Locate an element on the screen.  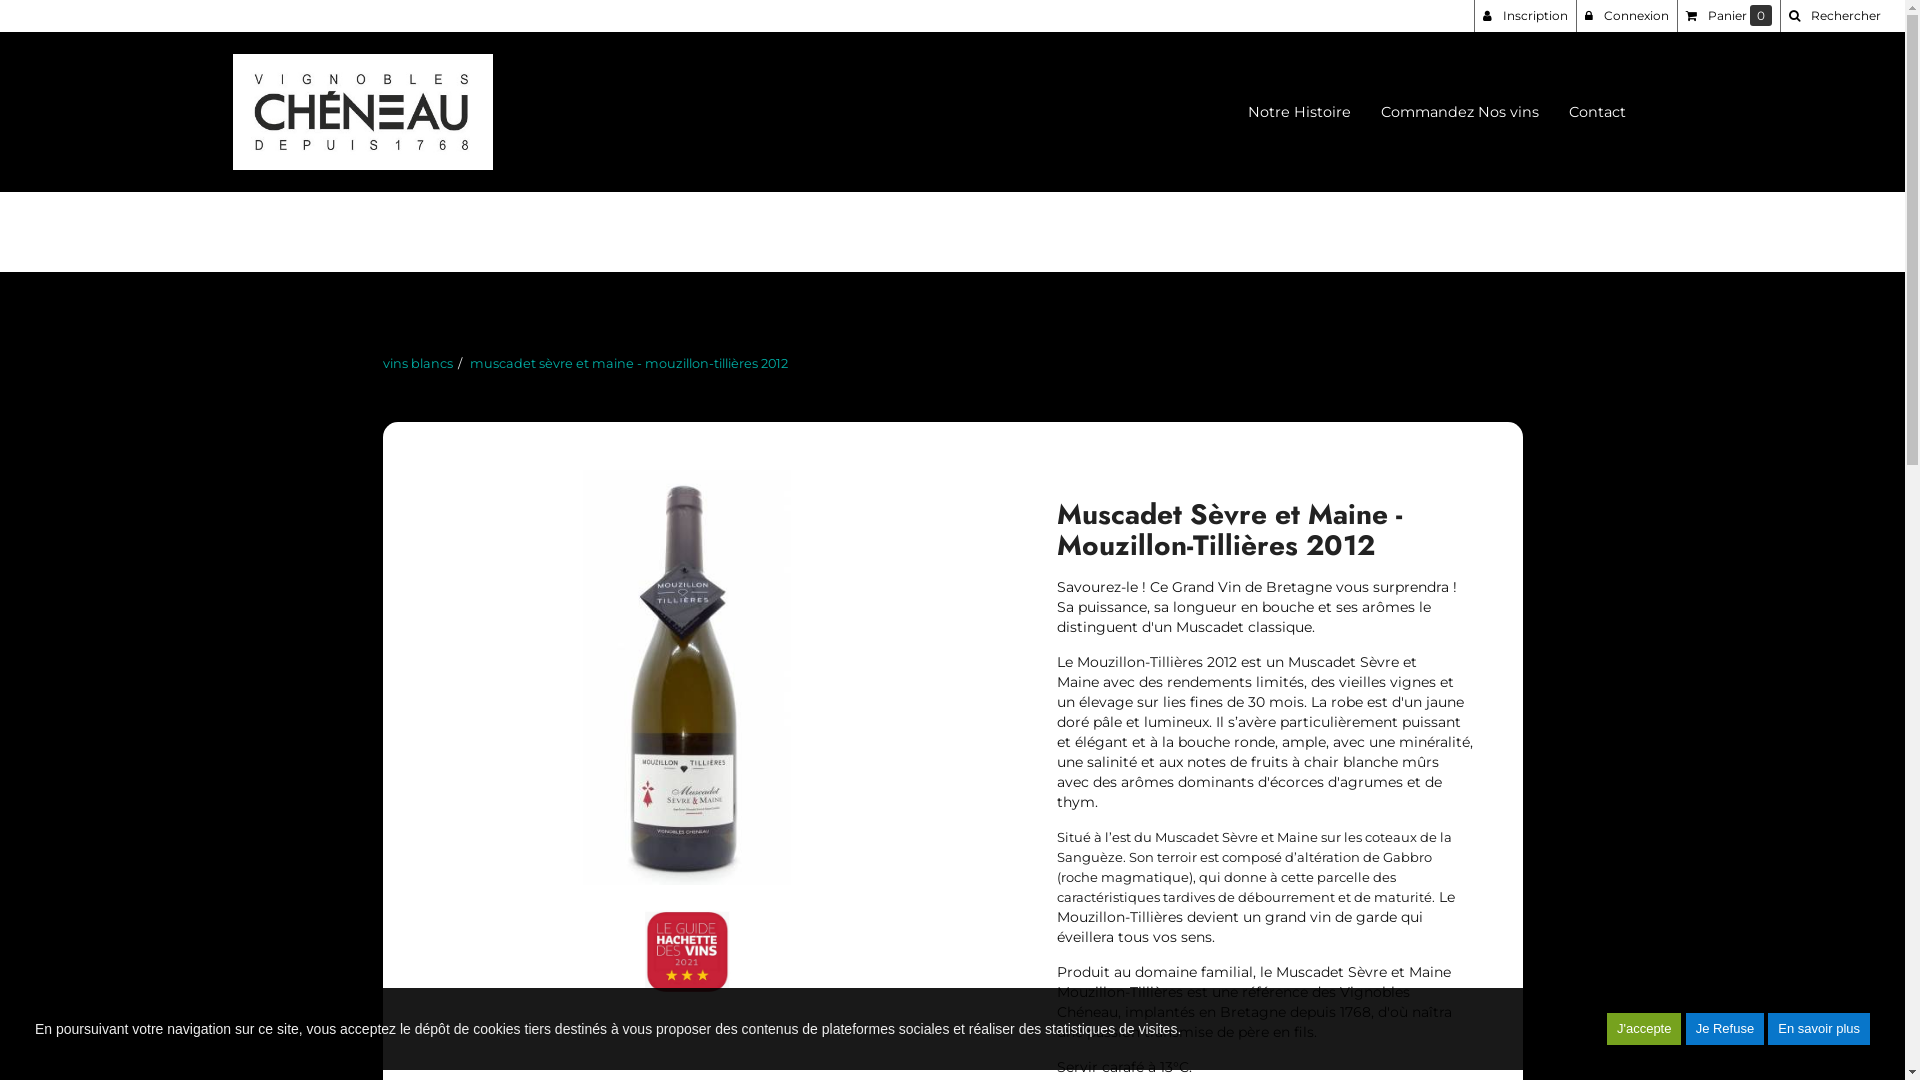
Commandez Nos vins is located at coordinates (1460, 112).